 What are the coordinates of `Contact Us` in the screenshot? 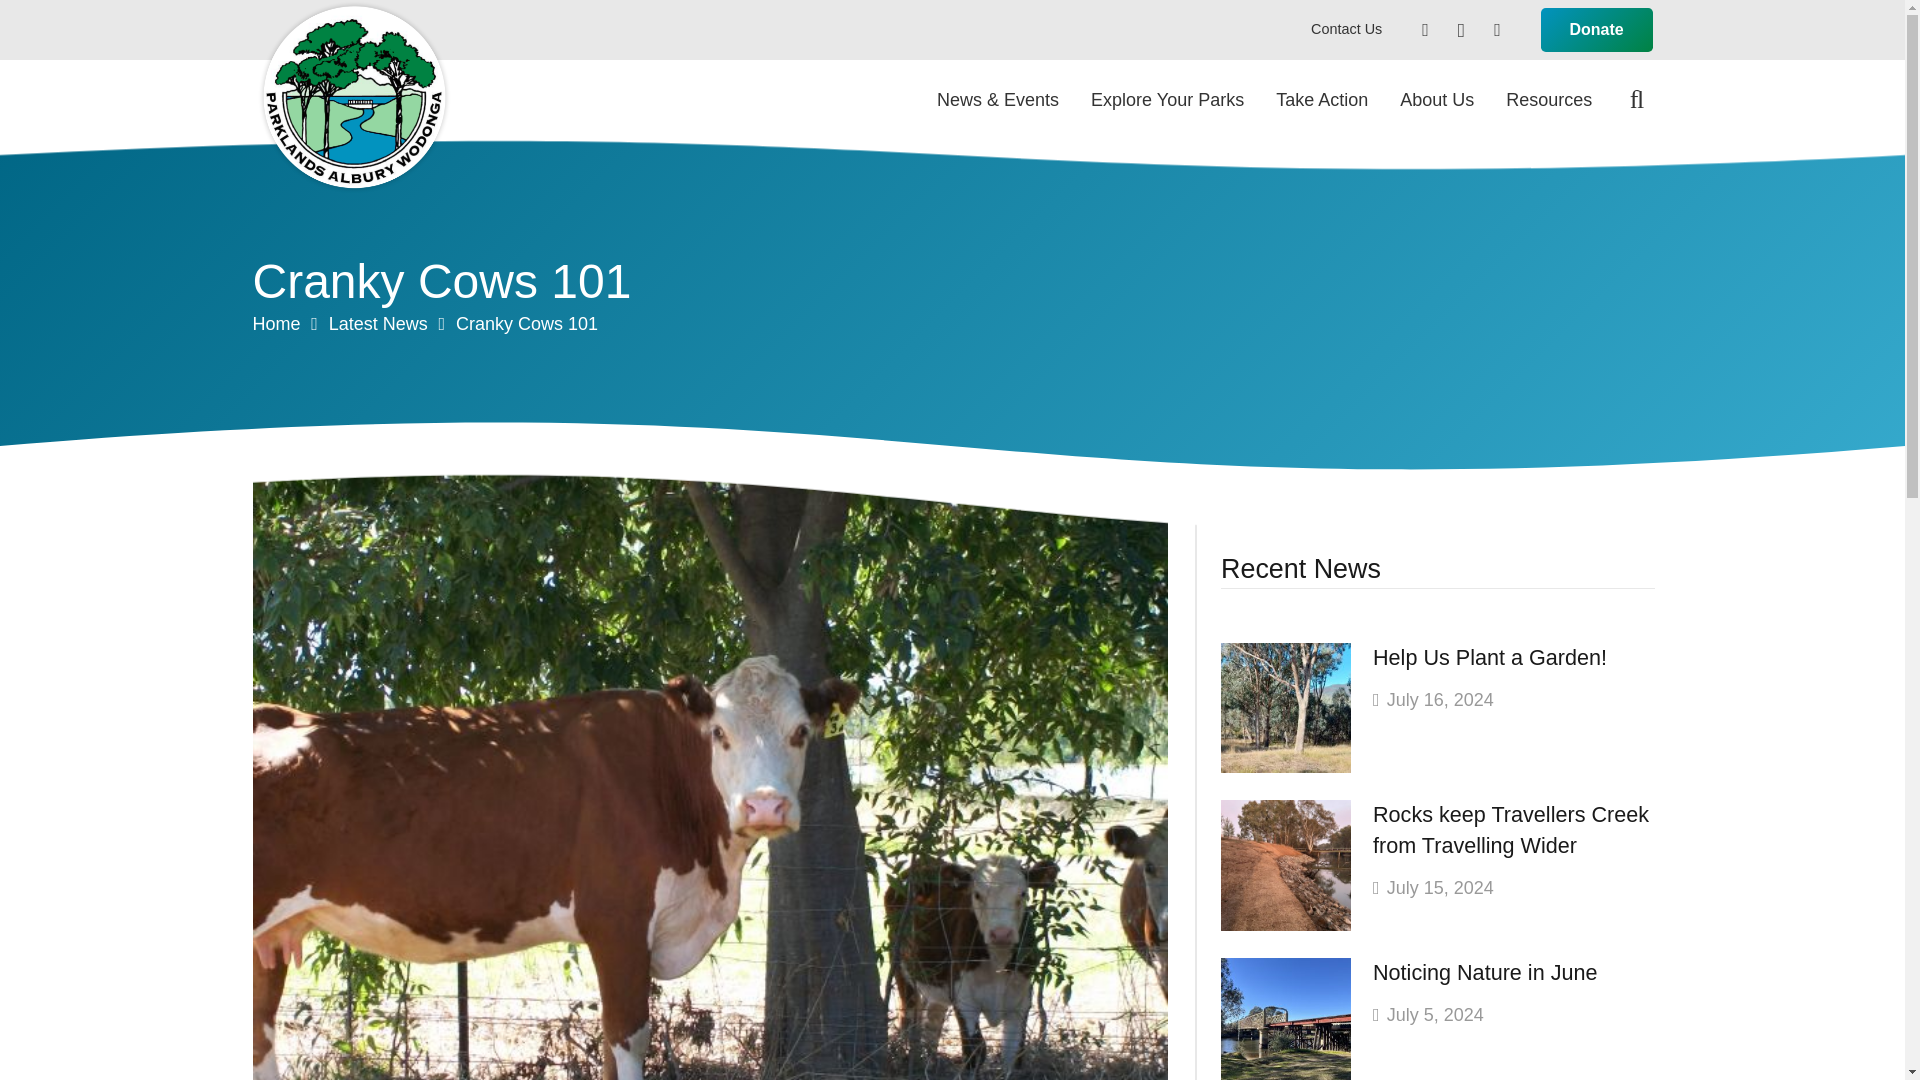 It's located at (1346, 28).